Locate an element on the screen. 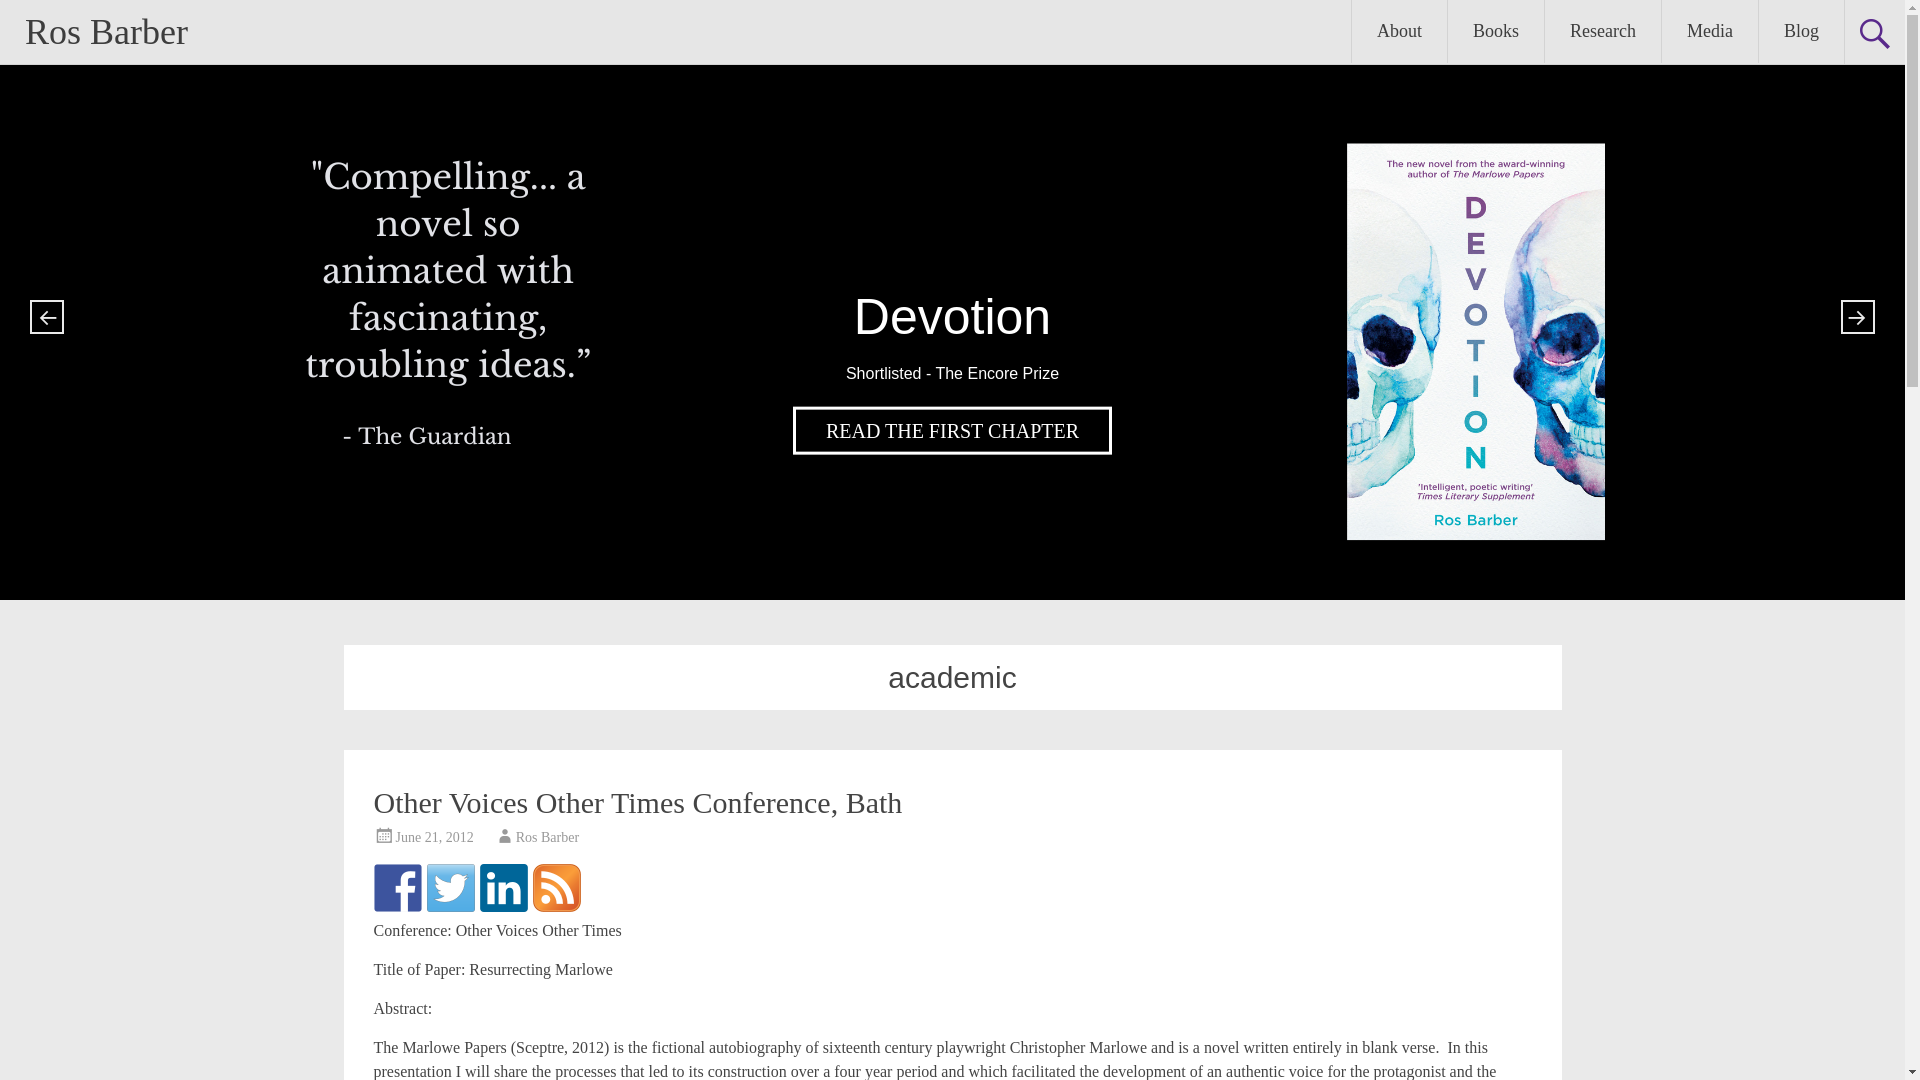  Find me on Linked in is located at coordinates (504, 888).